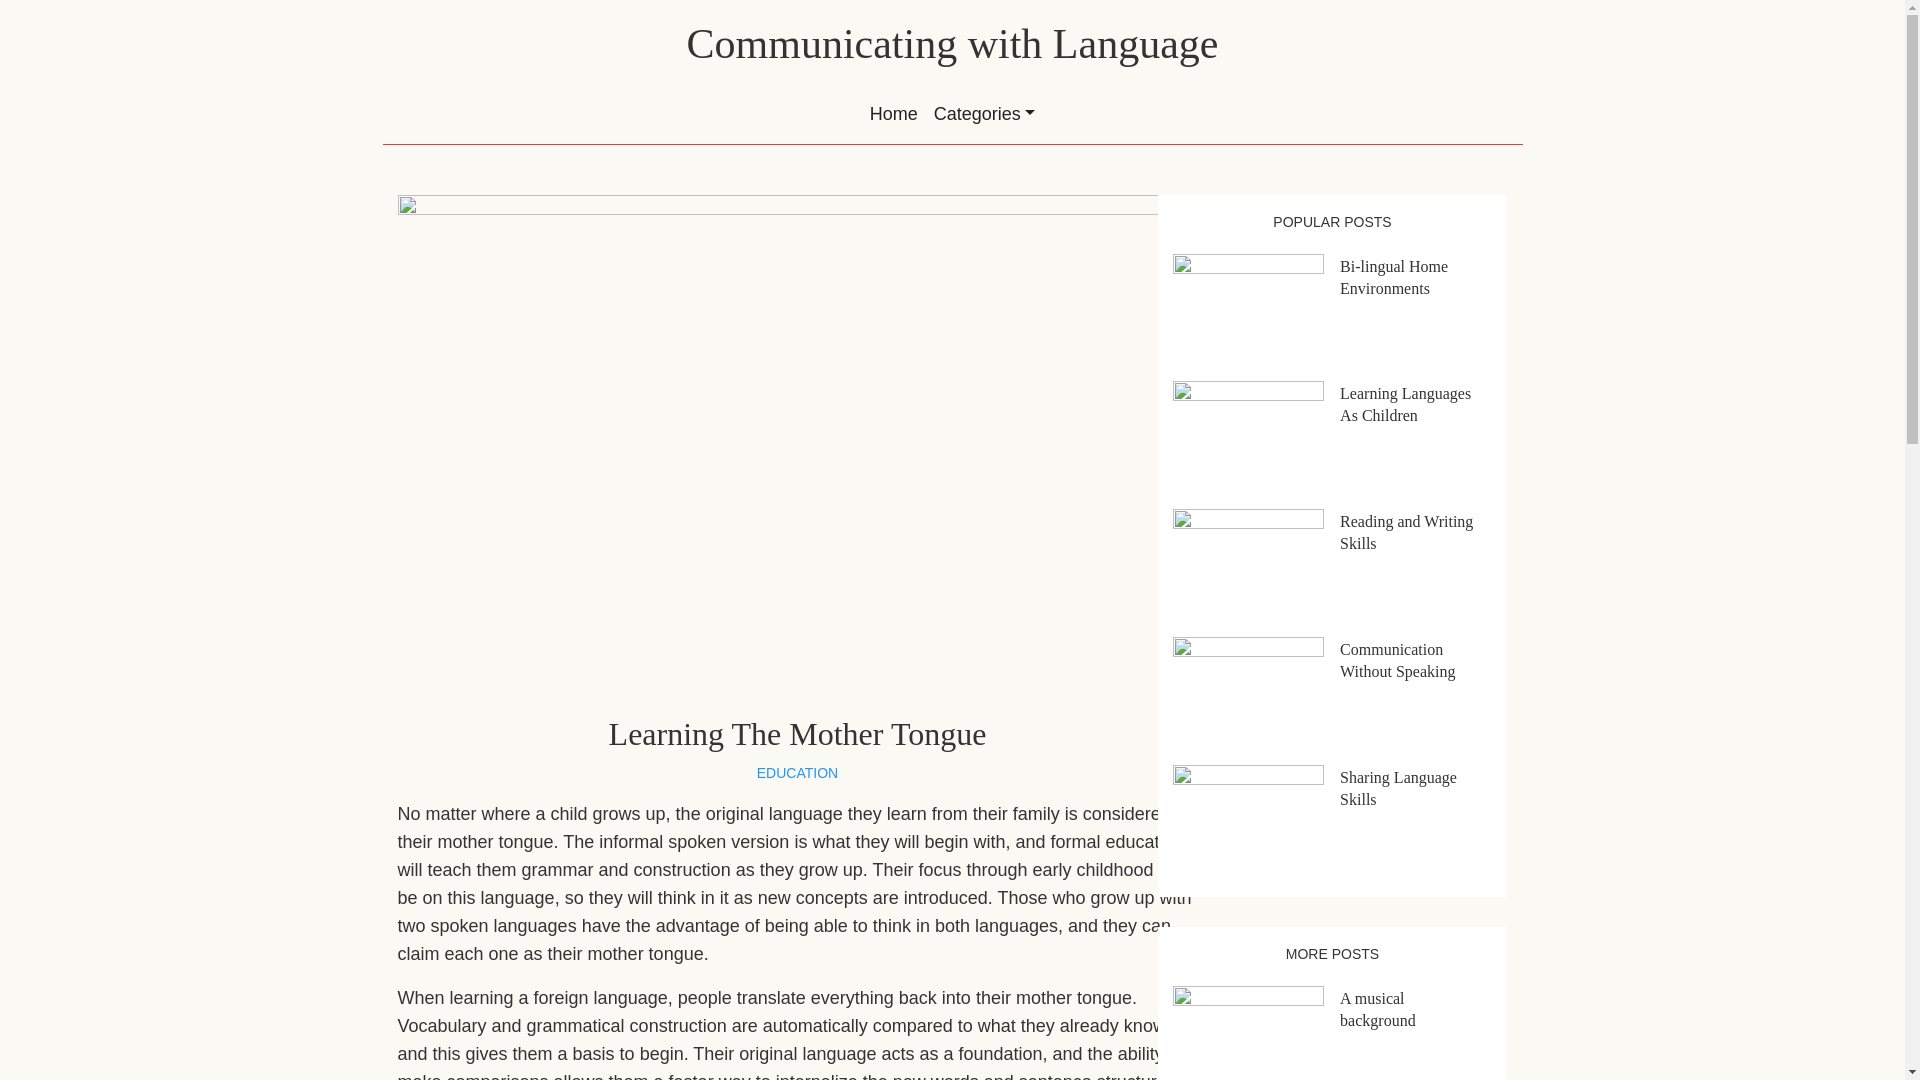 Image resolution: width=1920 pixels, height=1080 pixels. Describe the element at coordinates (953, 44) in the screenshot. I see `Communicating with Language` at that location.